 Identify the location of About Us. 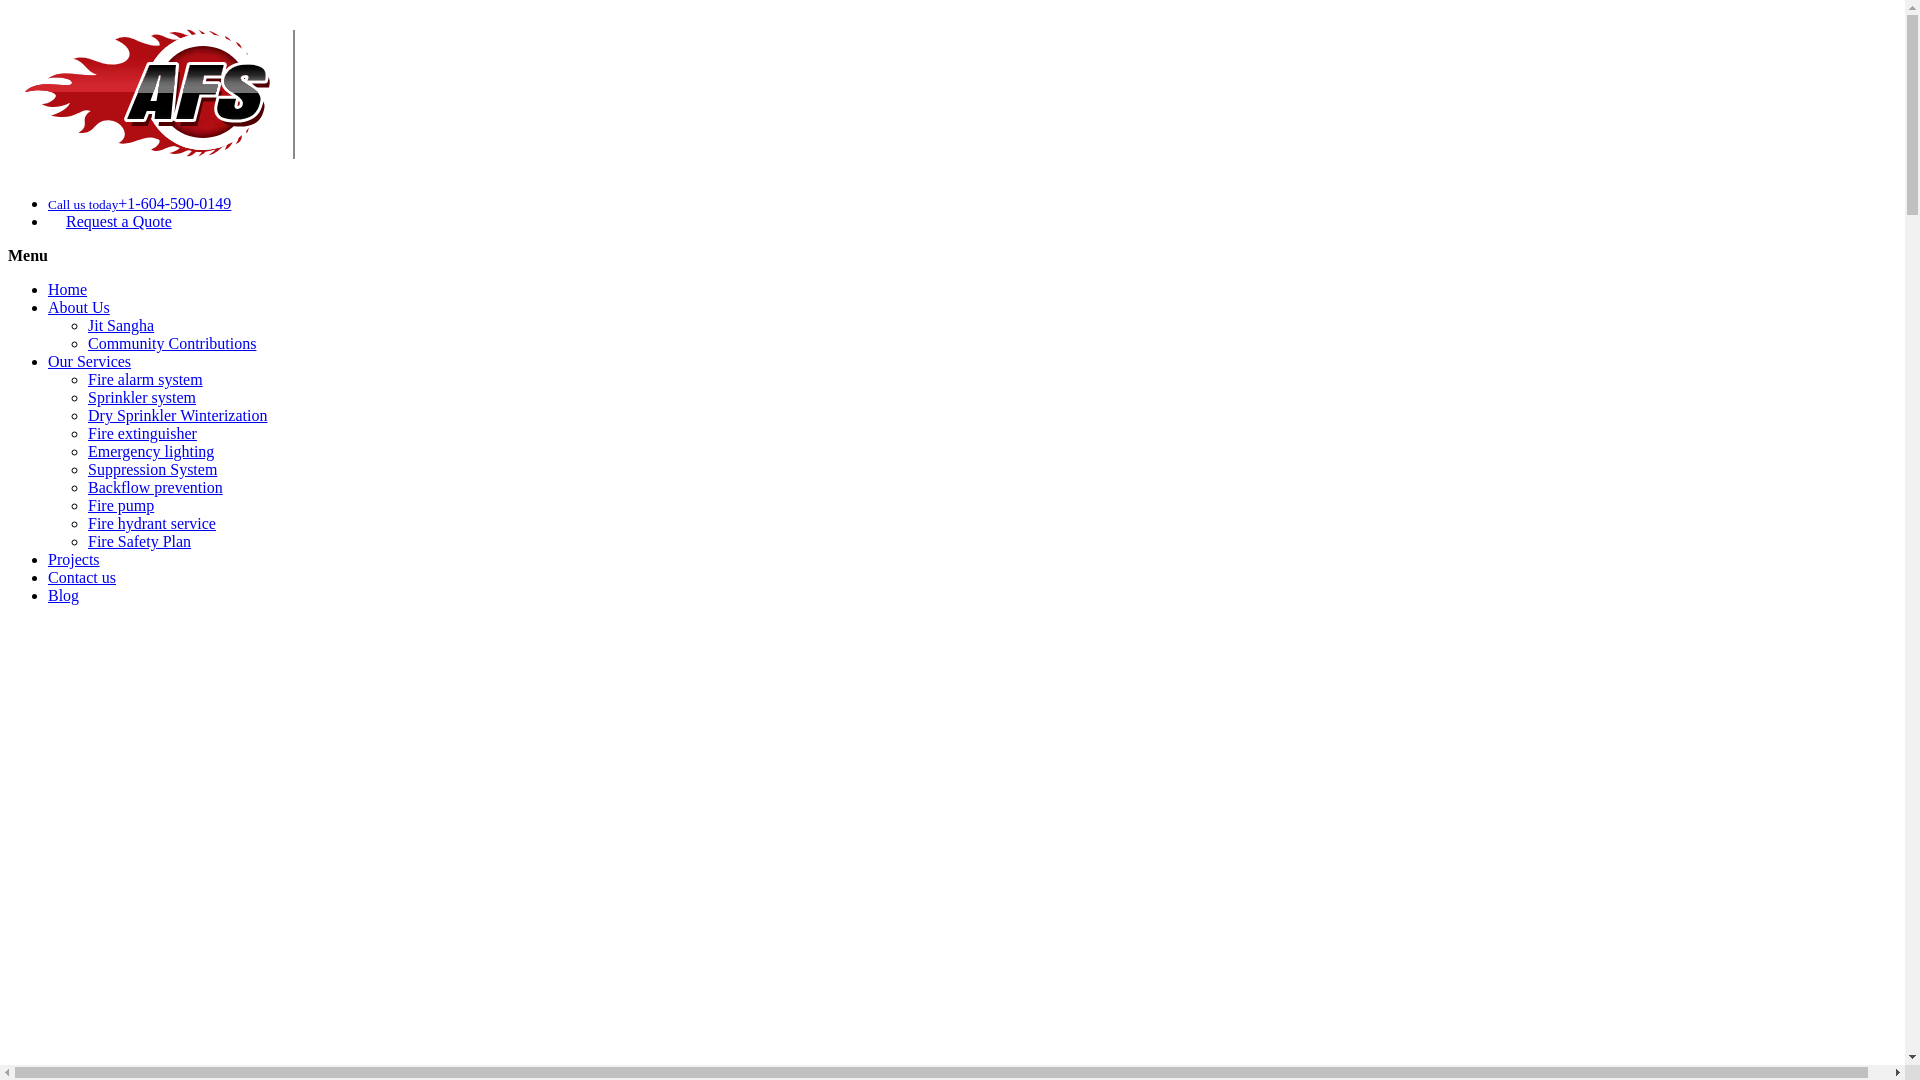
(79, 308).